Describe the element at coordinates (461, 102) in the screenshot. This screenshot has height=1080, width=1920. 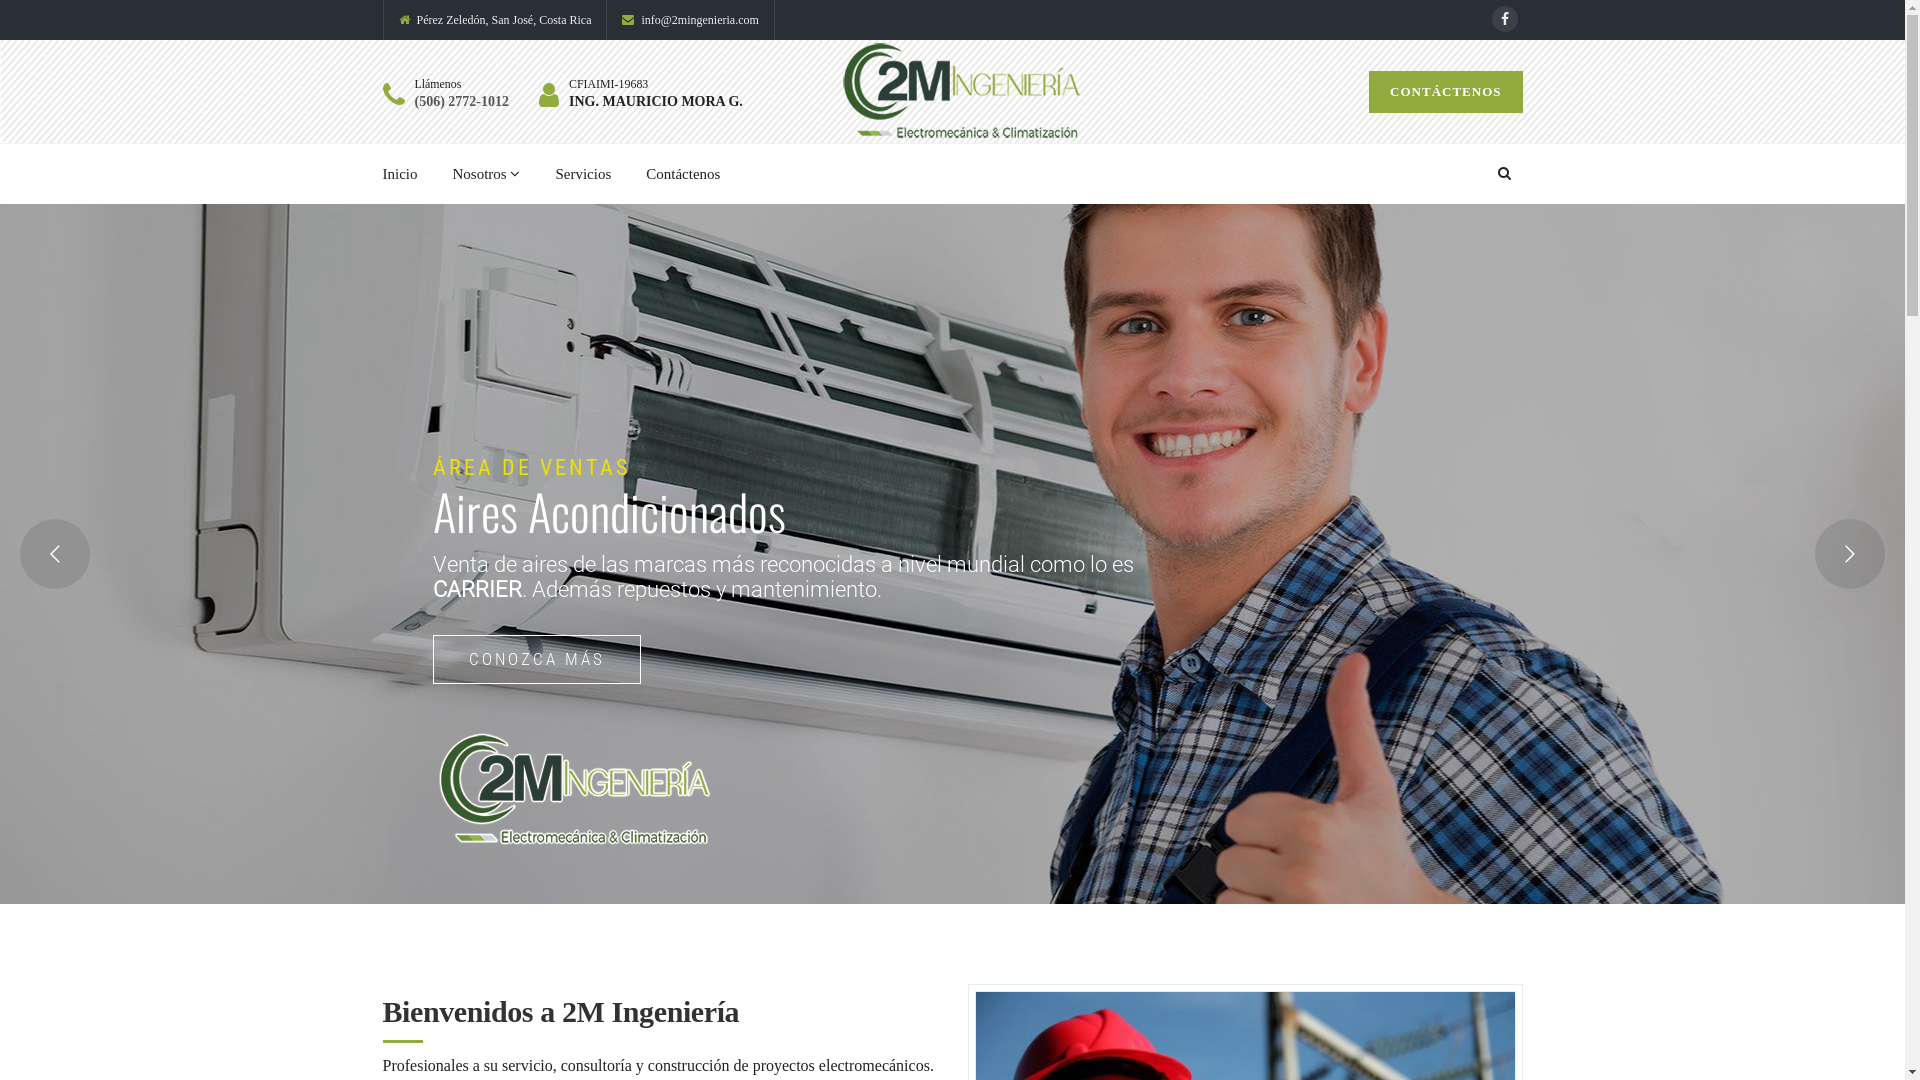
I see `(506) 2772-1012` at that location.